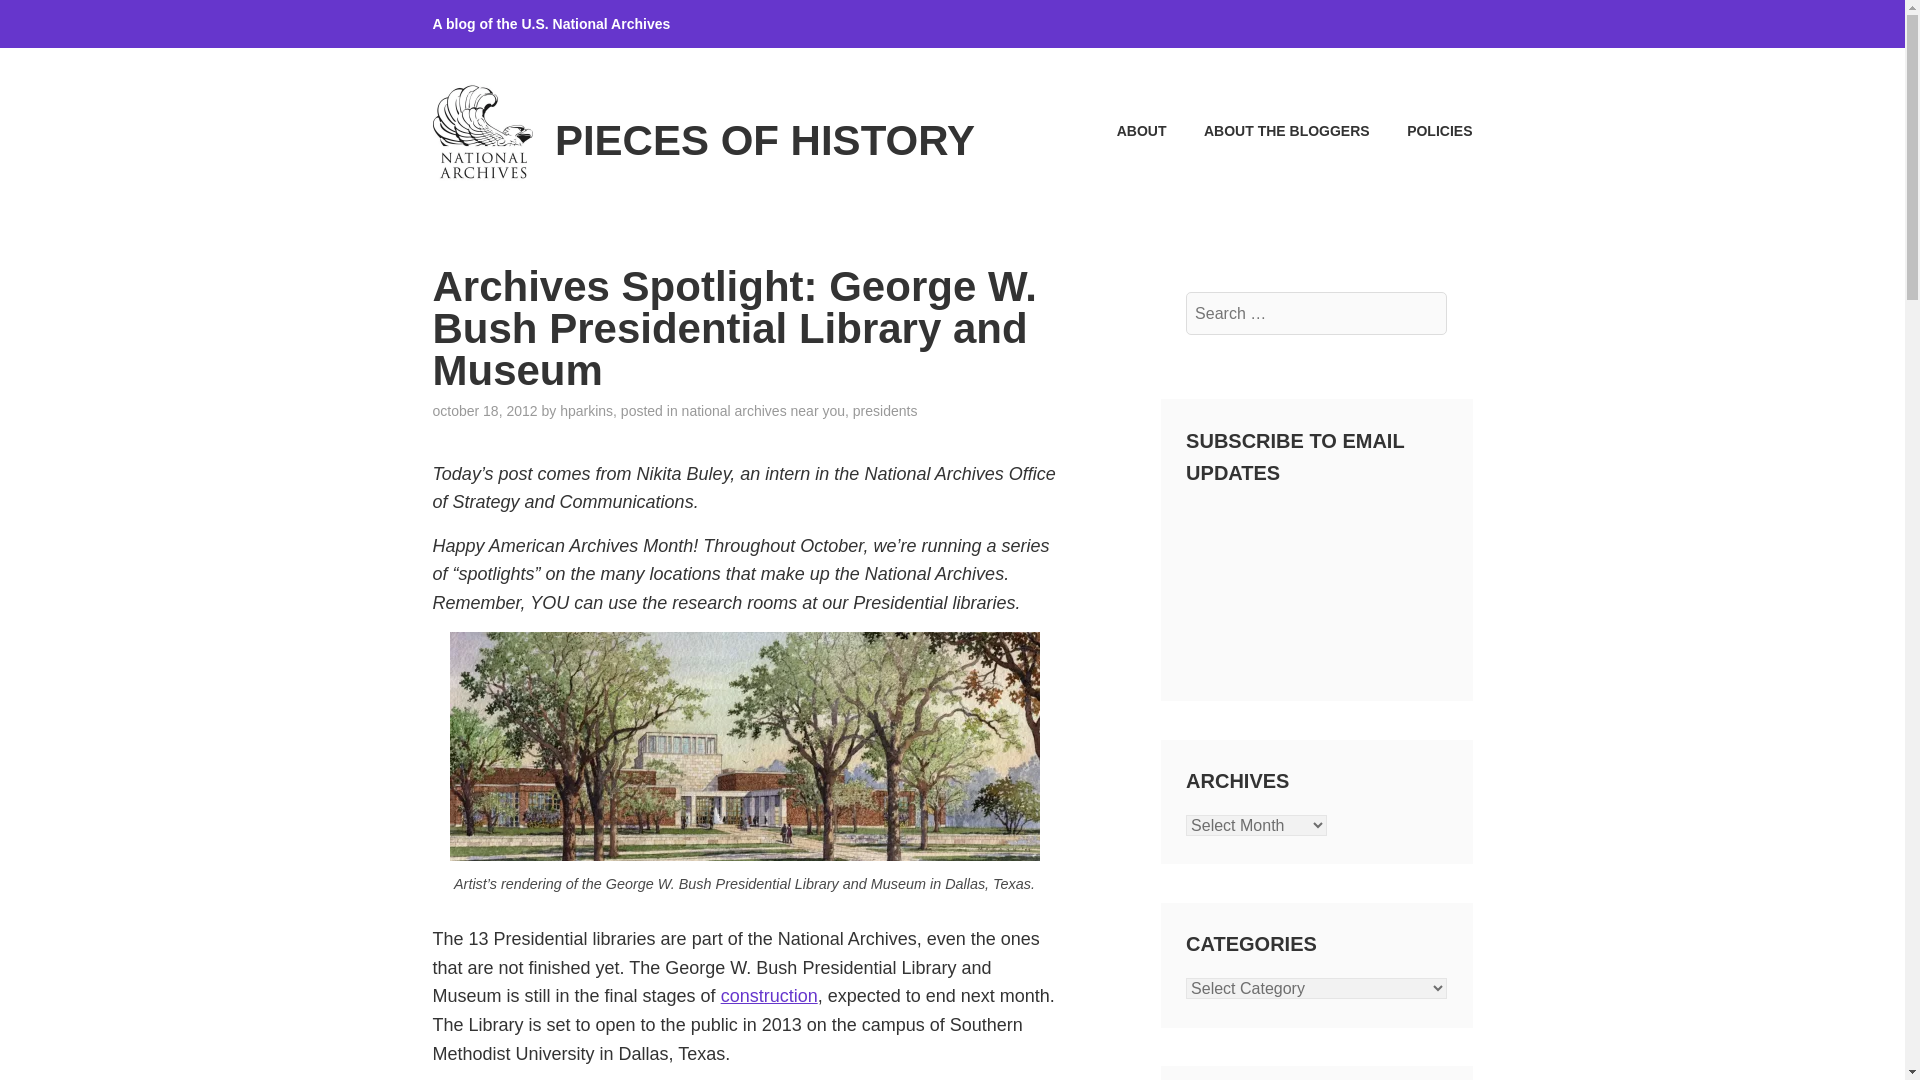 This screenshot has width=1920, height=1080. I want to click on PIECES OF HISTORY, so click(764, 140).